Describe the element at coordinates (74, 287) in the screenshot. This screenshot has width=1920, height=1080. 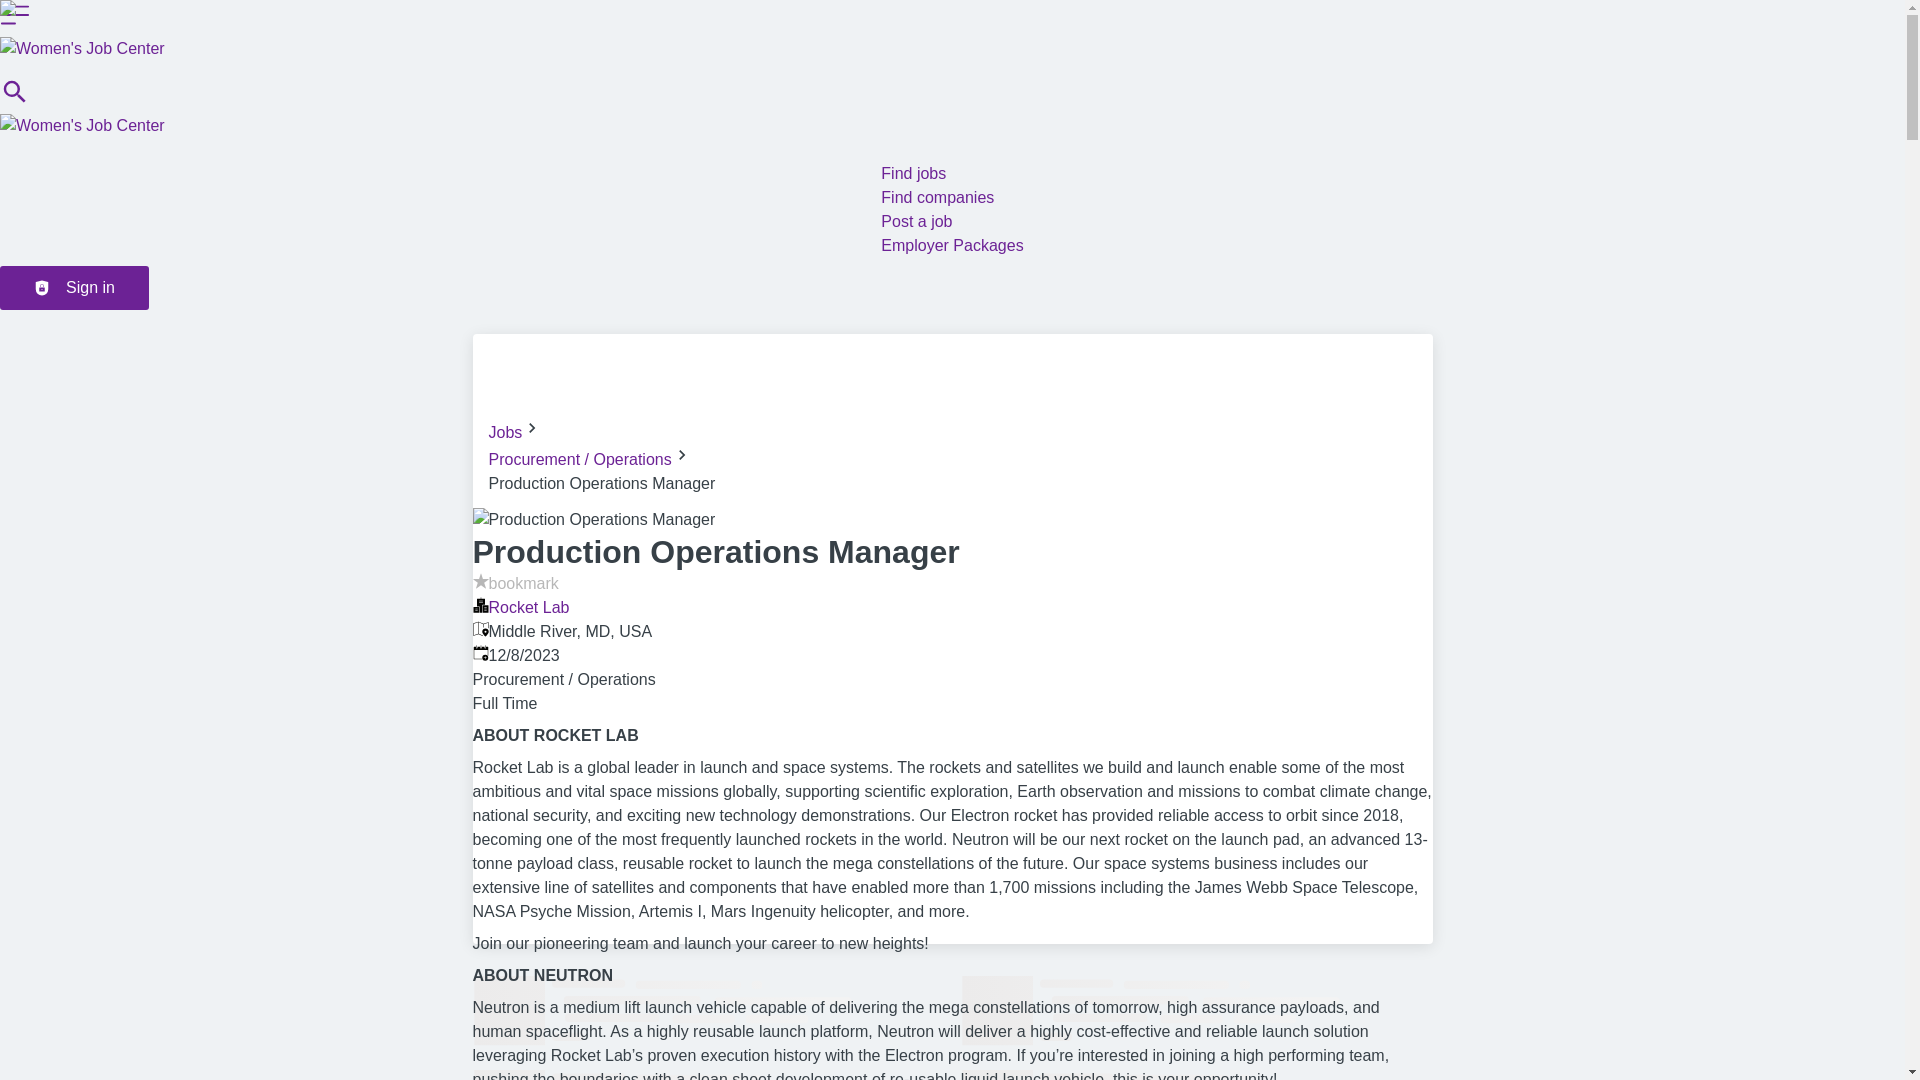
I see `Sign in` at that location.